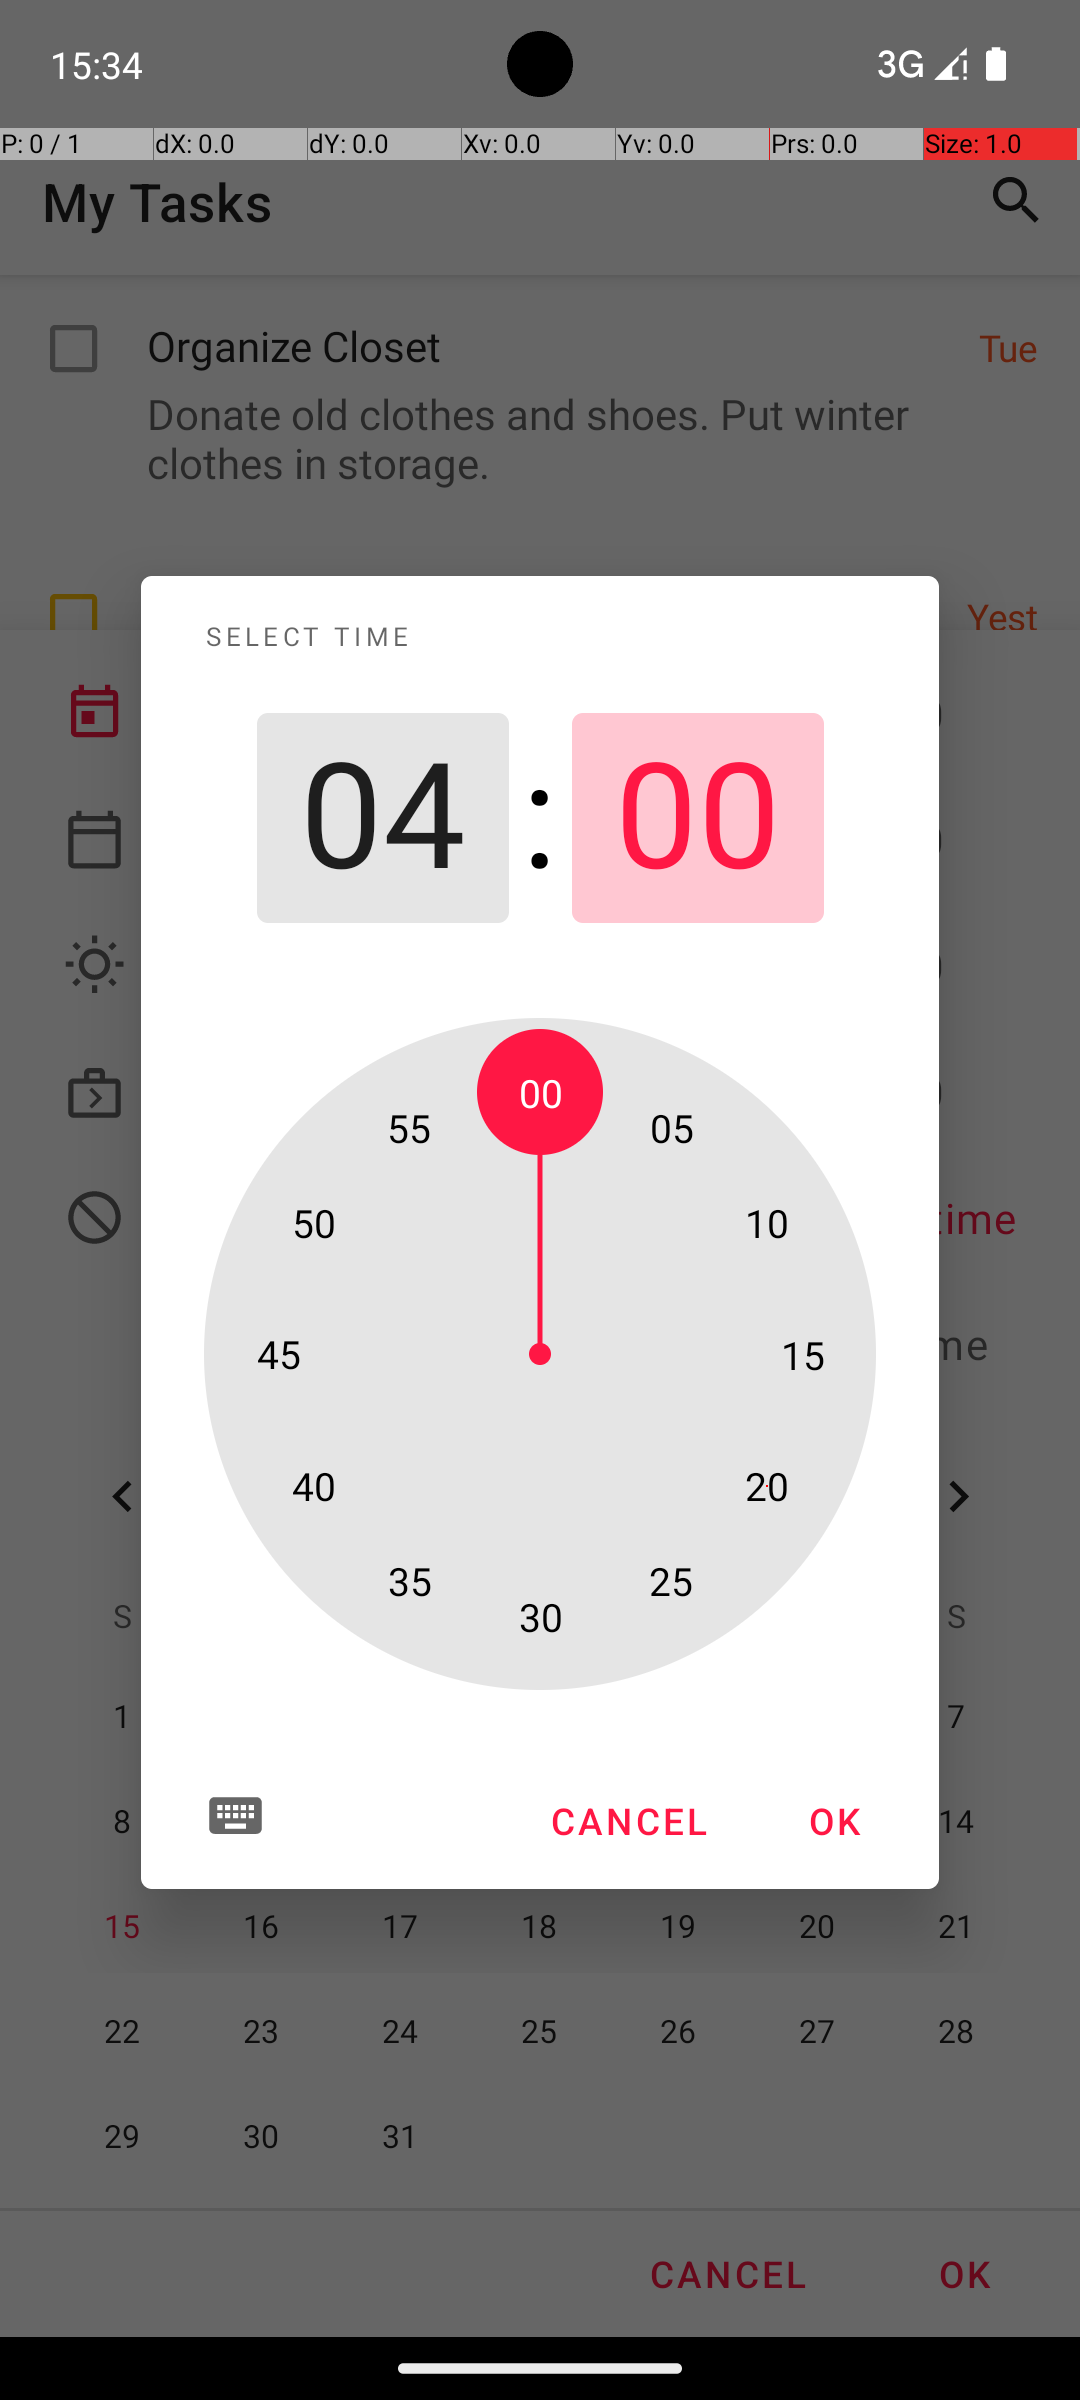  Describe the element at coordinates (382, 818) in the screenshot. I see `04` at that location.